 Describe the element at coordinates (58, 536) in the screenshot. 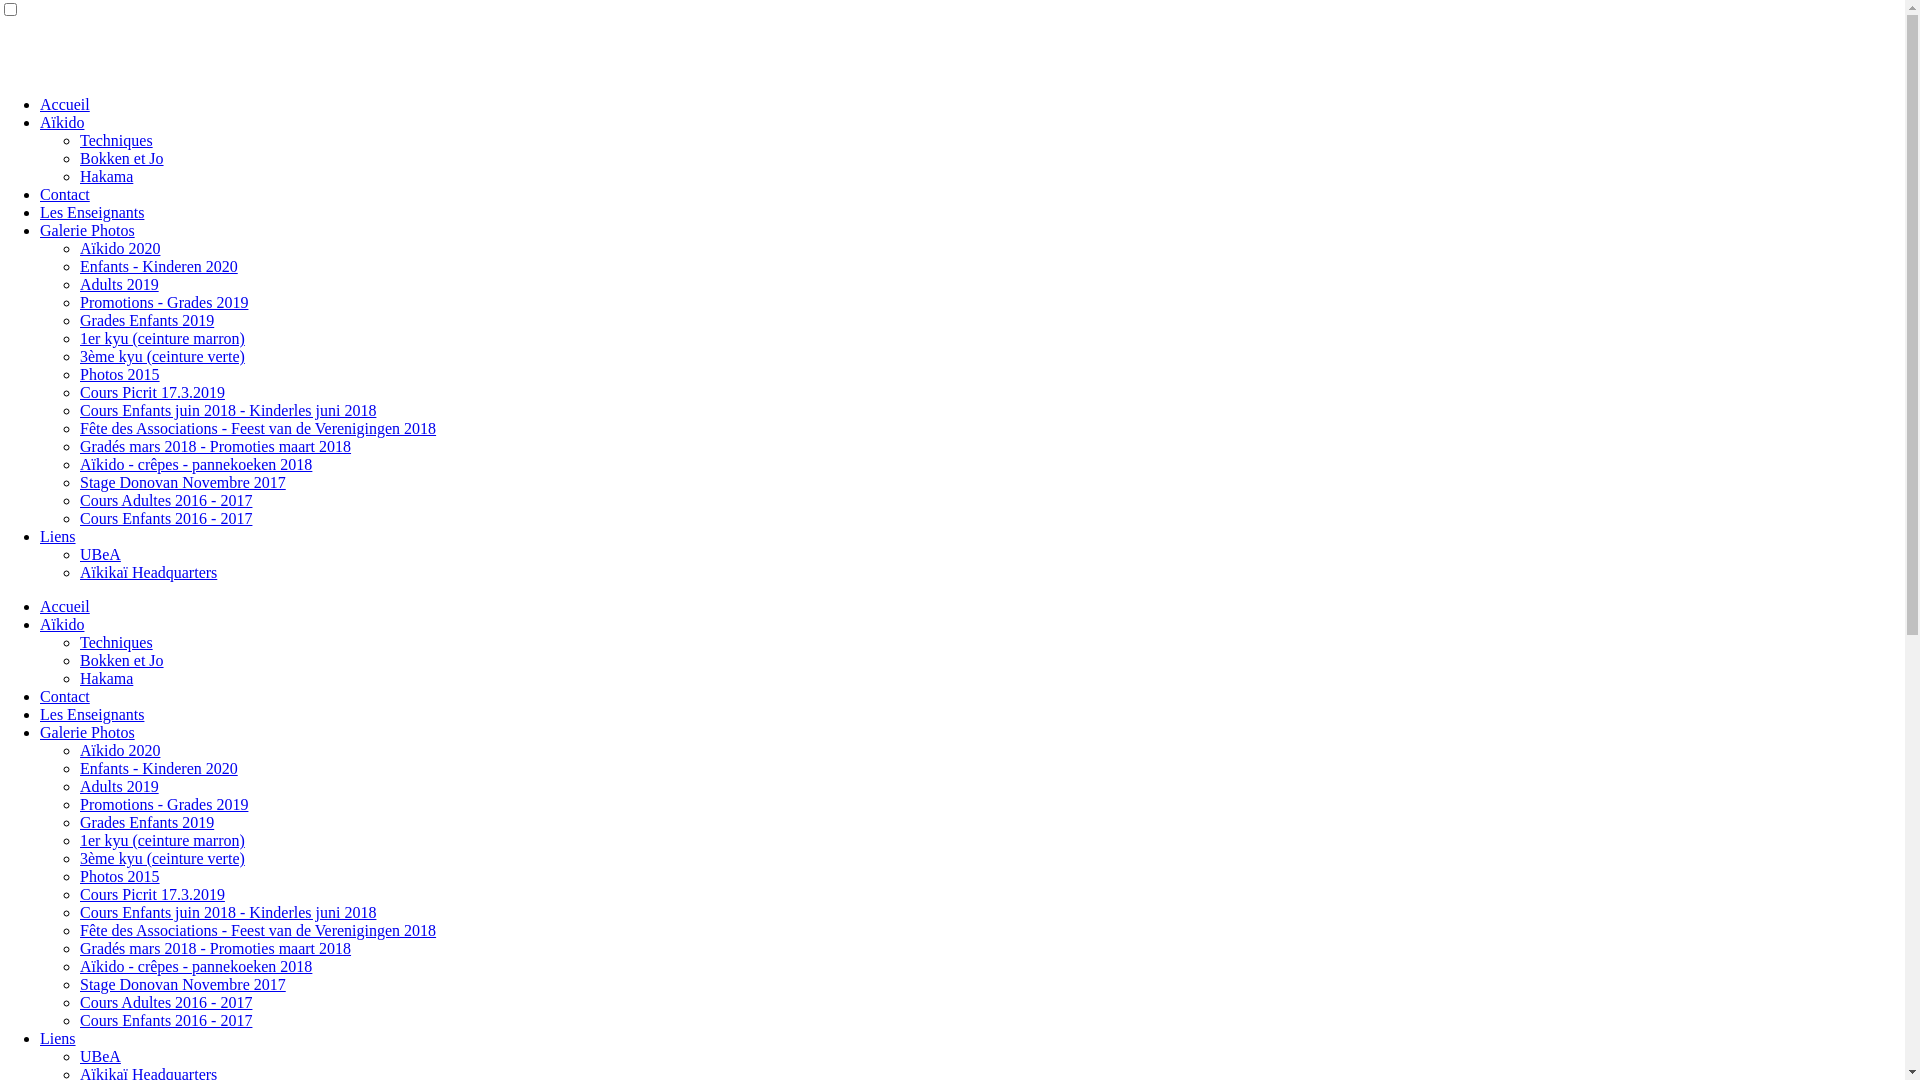

I see `Liens` at that location.